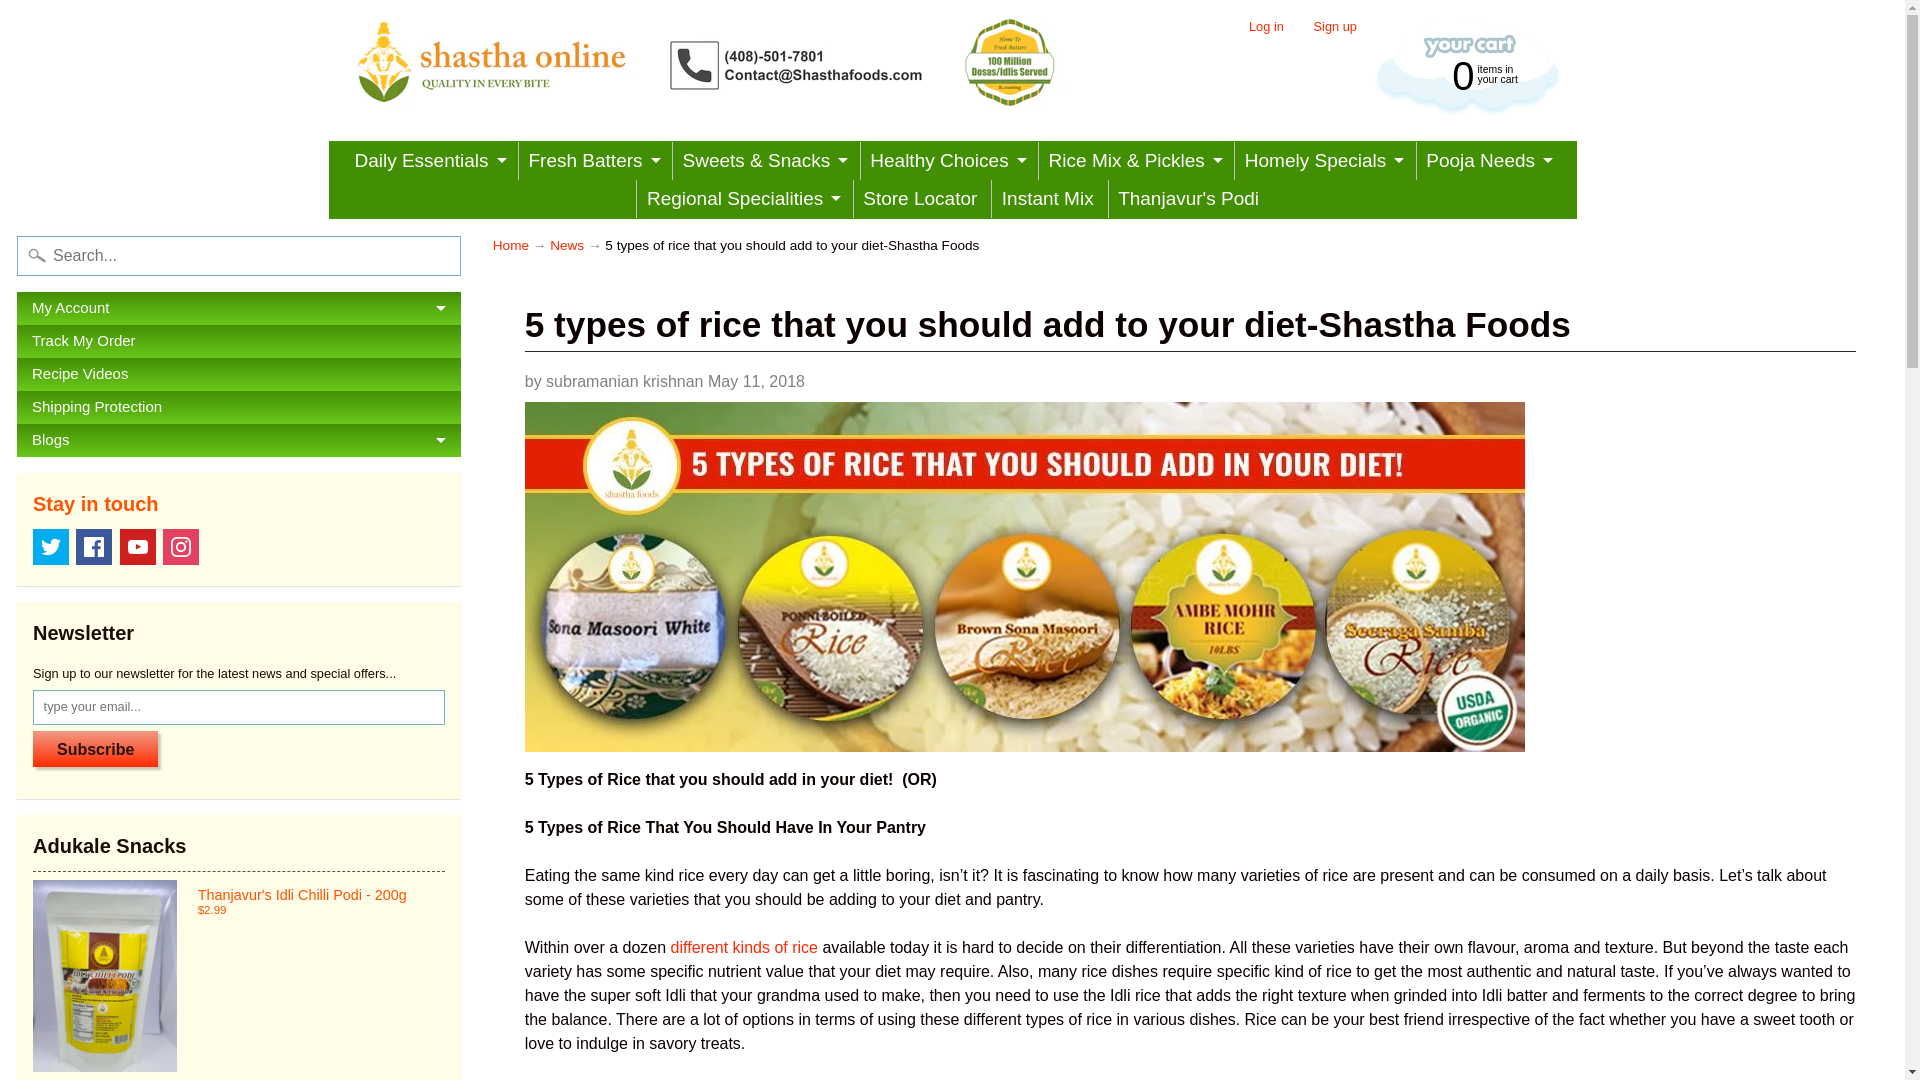 Image resolution: width=1920 pixels, height=1080 pixels. I want to click on shasthaonline.com, so click(511, 244).